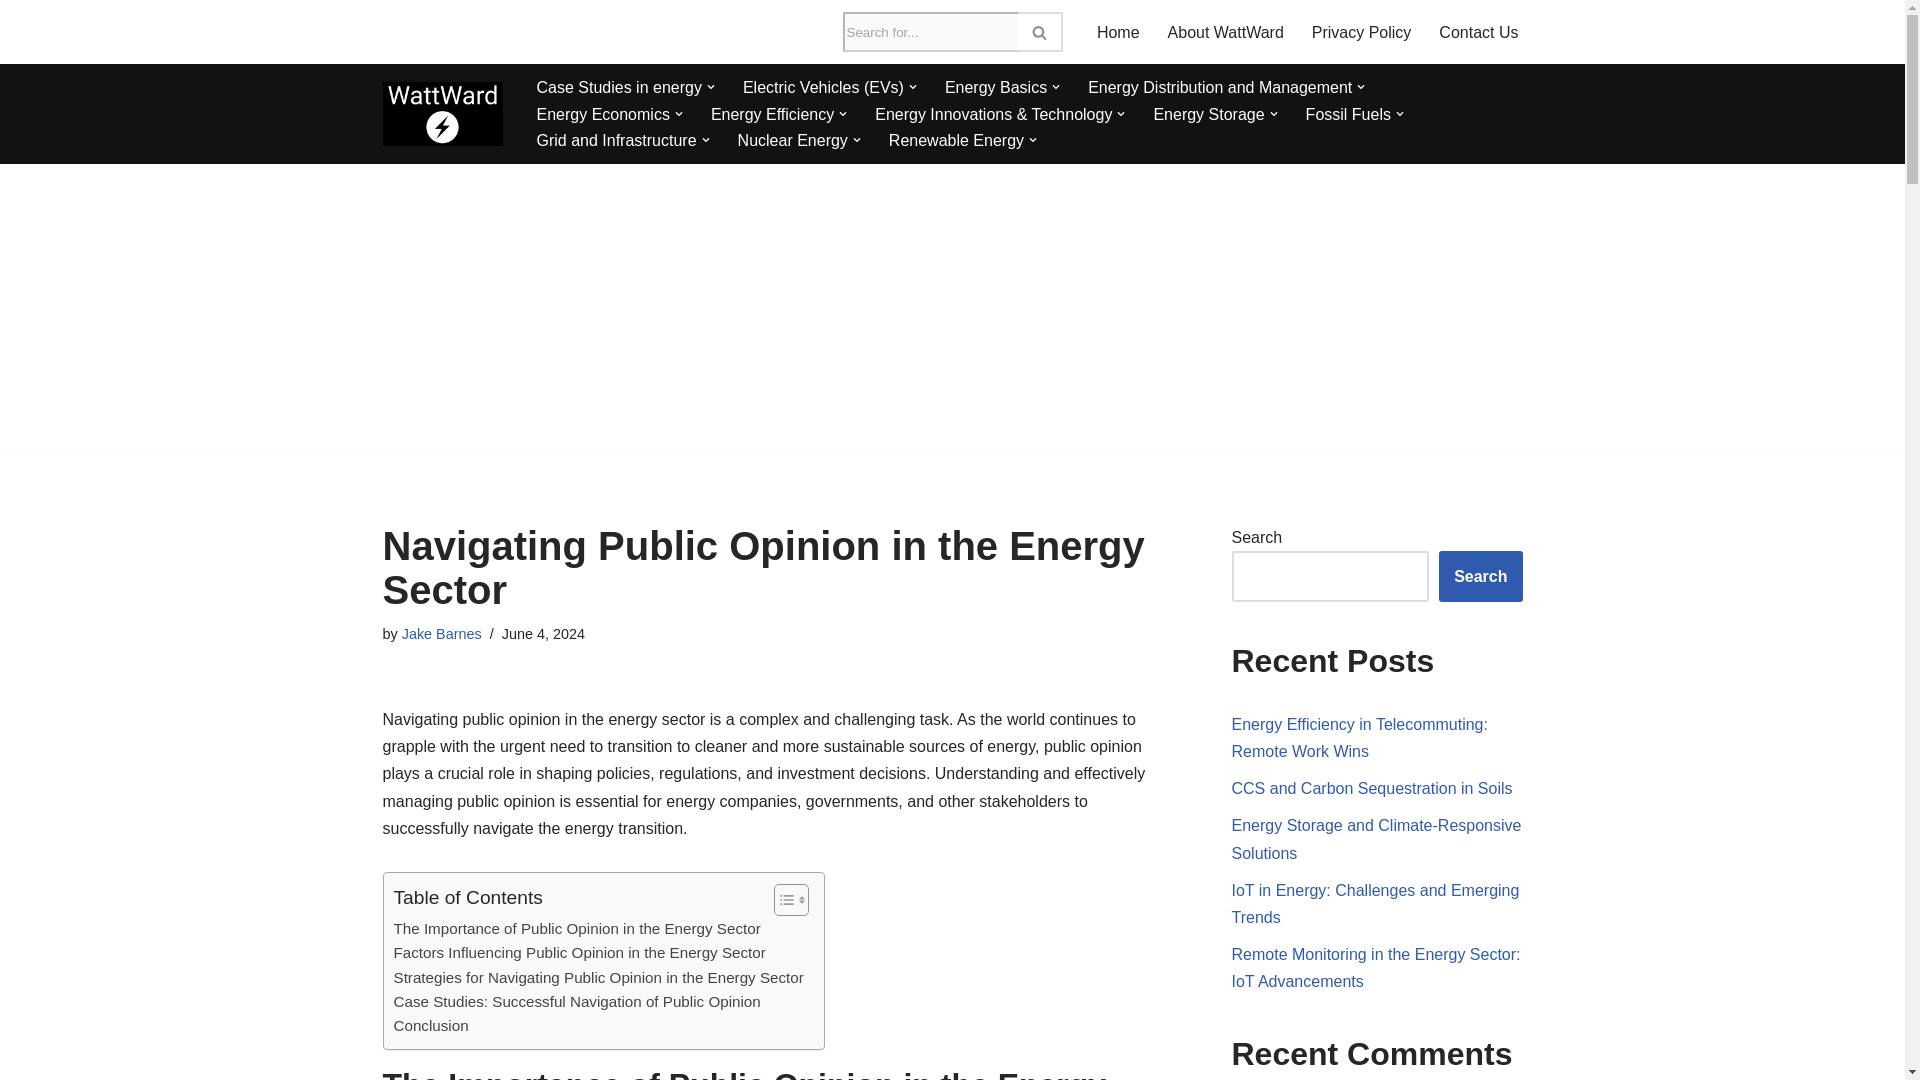 Image resolution: width=1920 pixels, height=1080 pixels. Describe the element at coordinates (576, 928) in the screenshot. I see `The Importance of Public Opinion in the Energy Sector` at that location.